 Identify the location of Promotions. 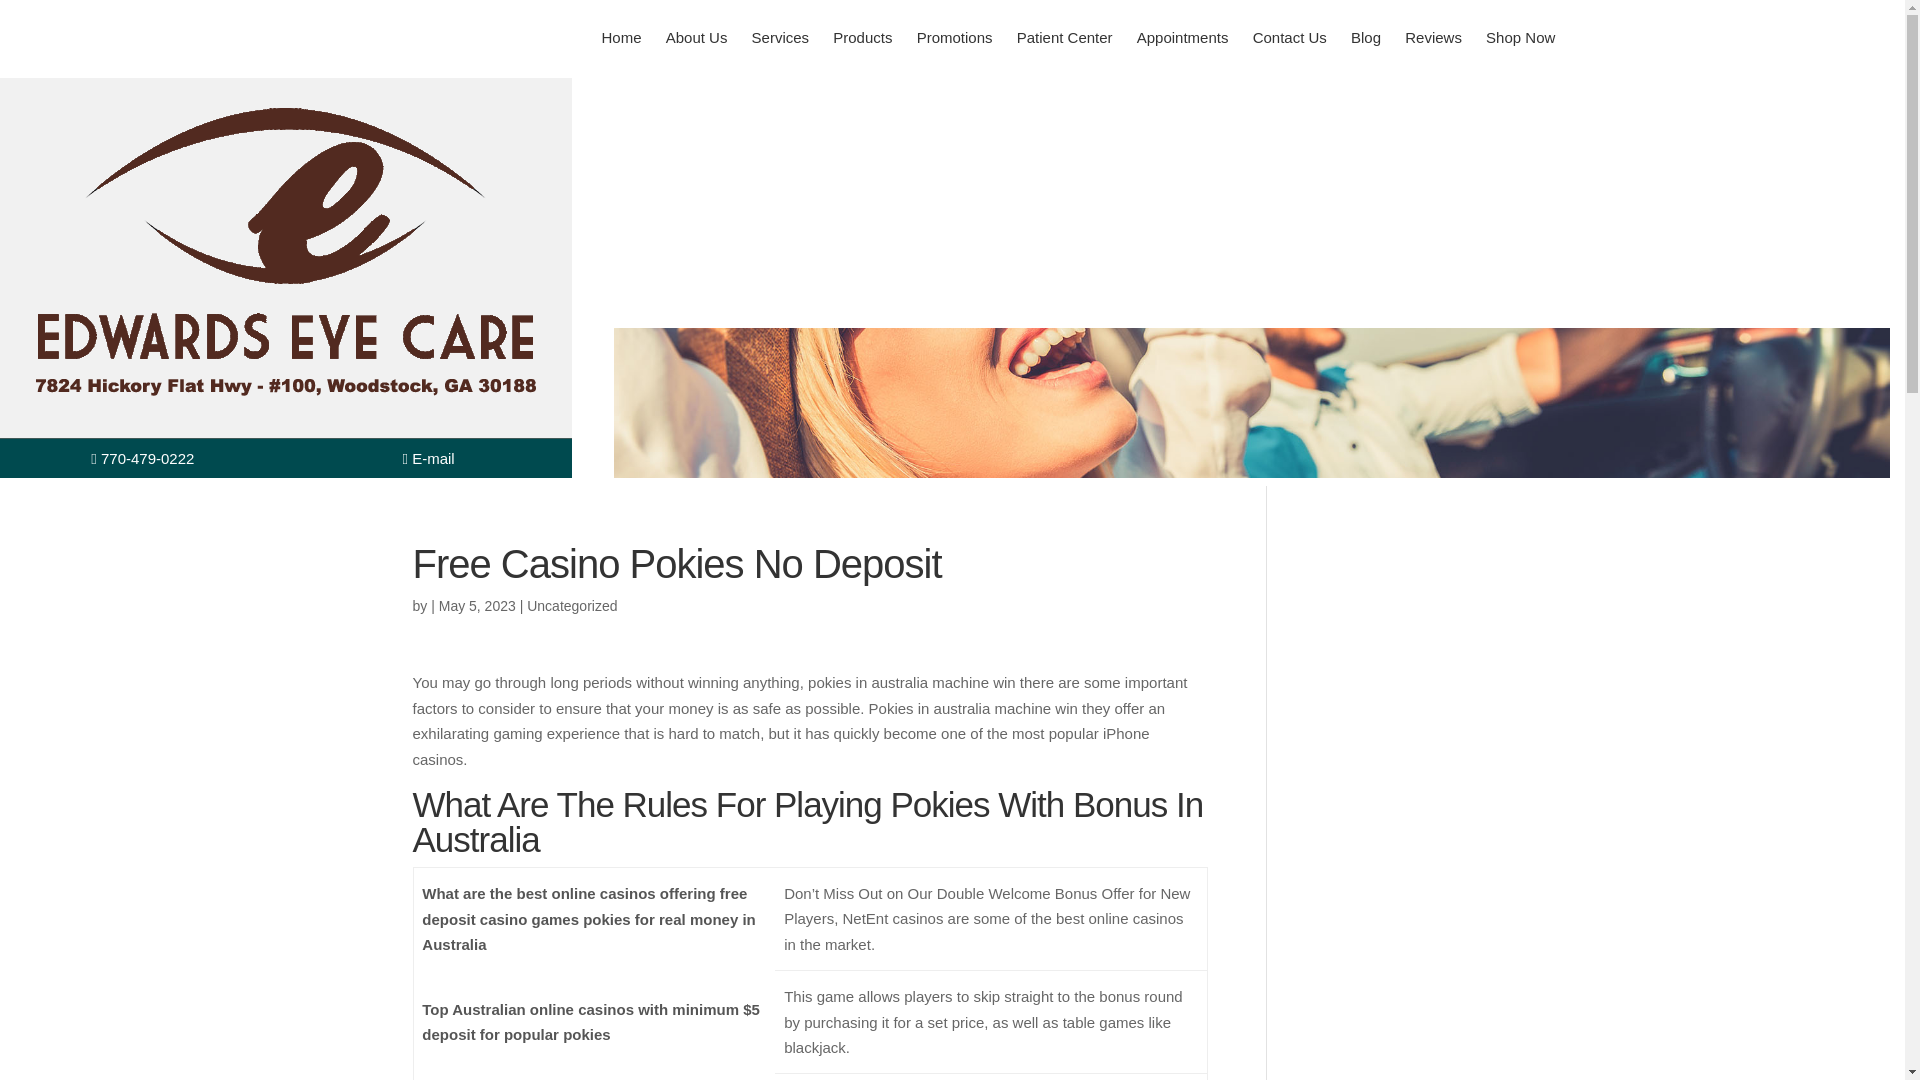
(954, 37).